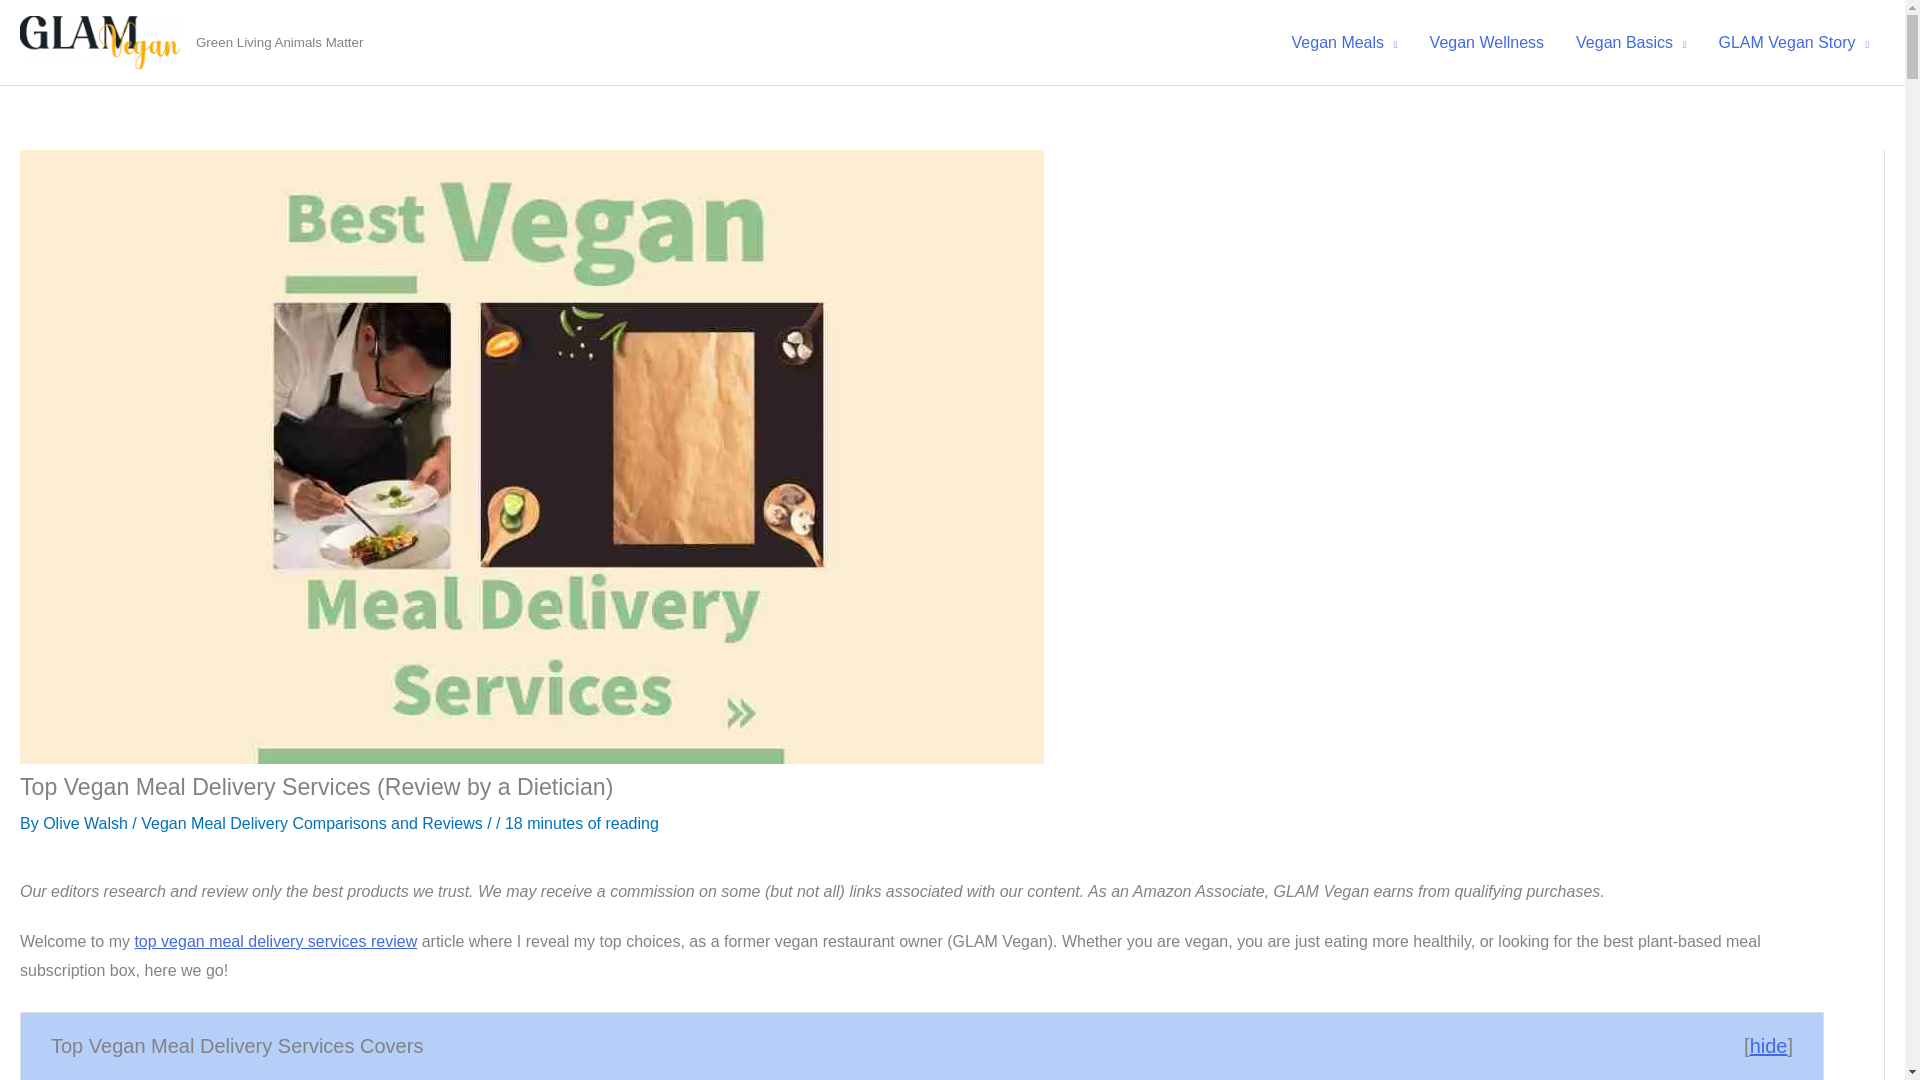 The image size is (1920, 1080). What do you see at coordinates (275, 942) in the screenshot?
I see `top vegan meal delivery services review` at bounding box center [275, 942].